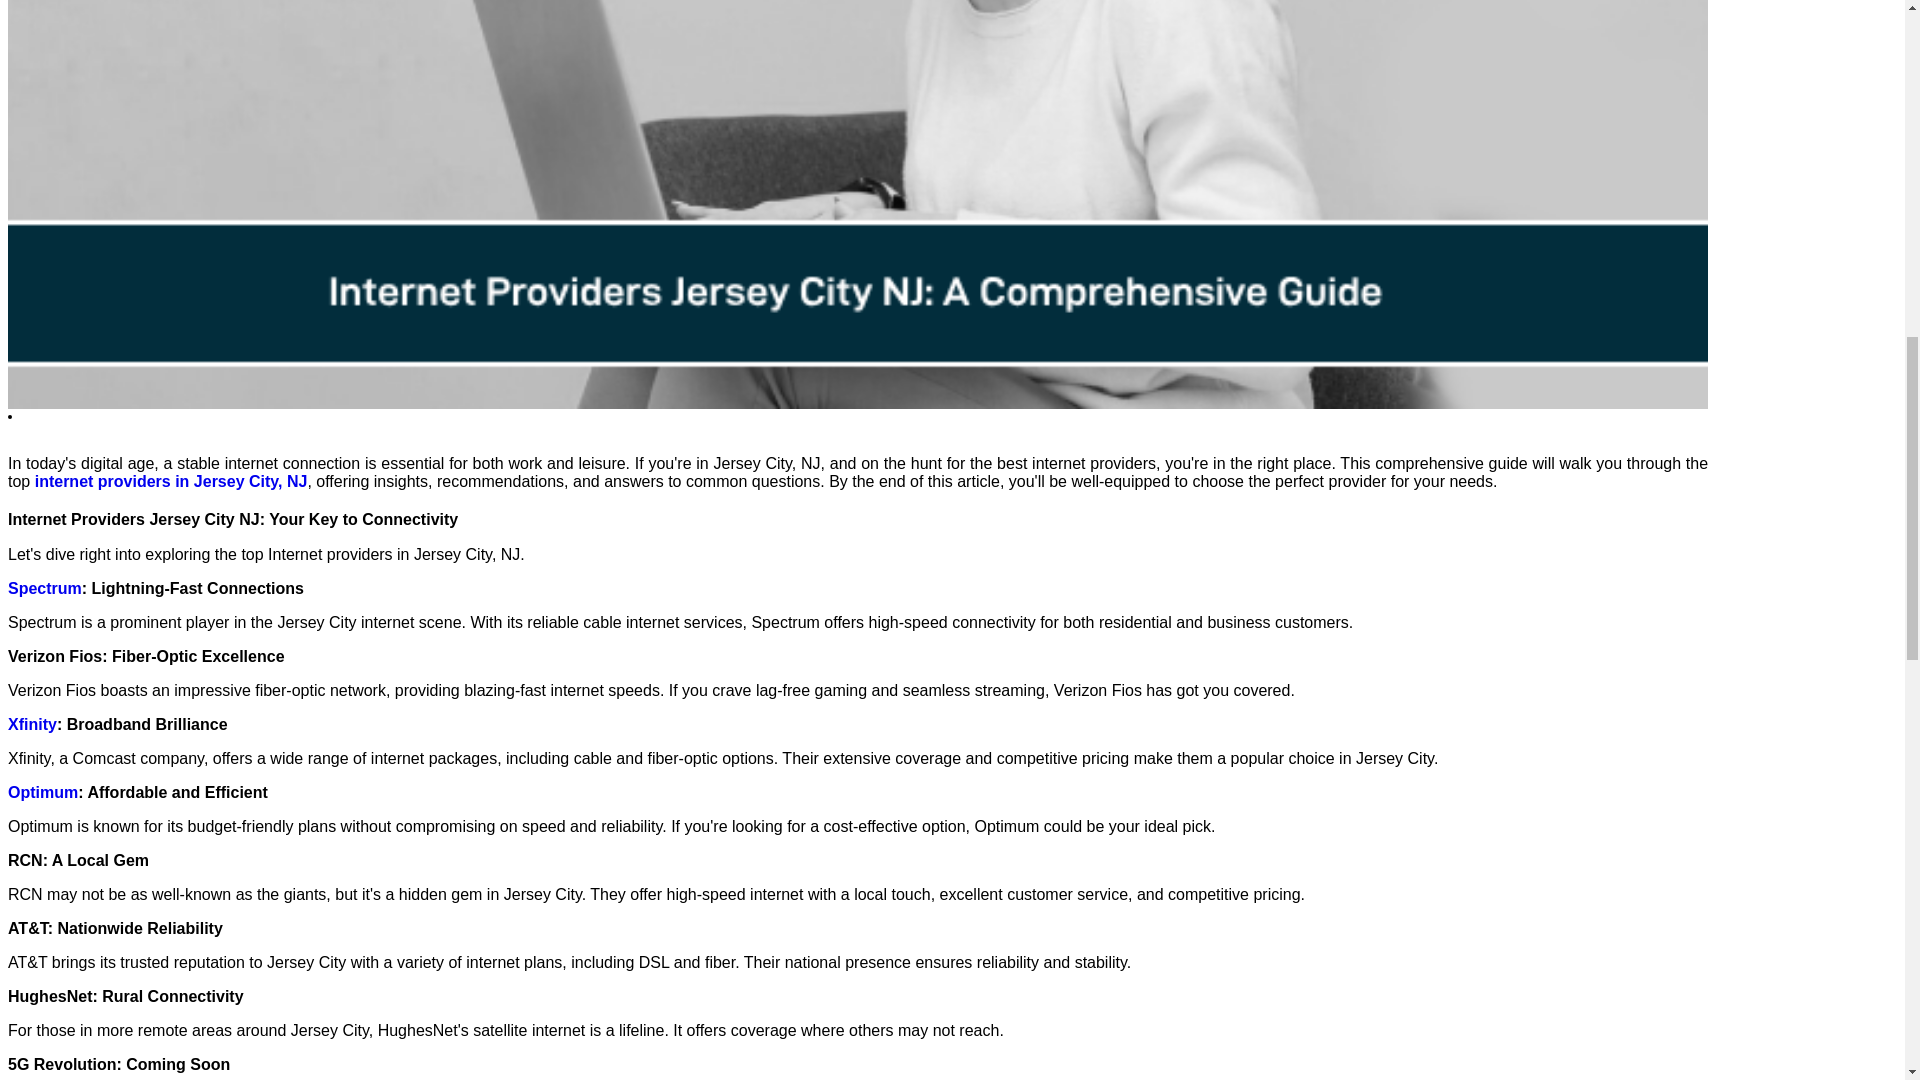 The width and height of the screenshot is (1920, 1080). What do you see at coordinates (32, 724) in the screenshot?
I see `Xfinity` at bounding box center [32, 724].